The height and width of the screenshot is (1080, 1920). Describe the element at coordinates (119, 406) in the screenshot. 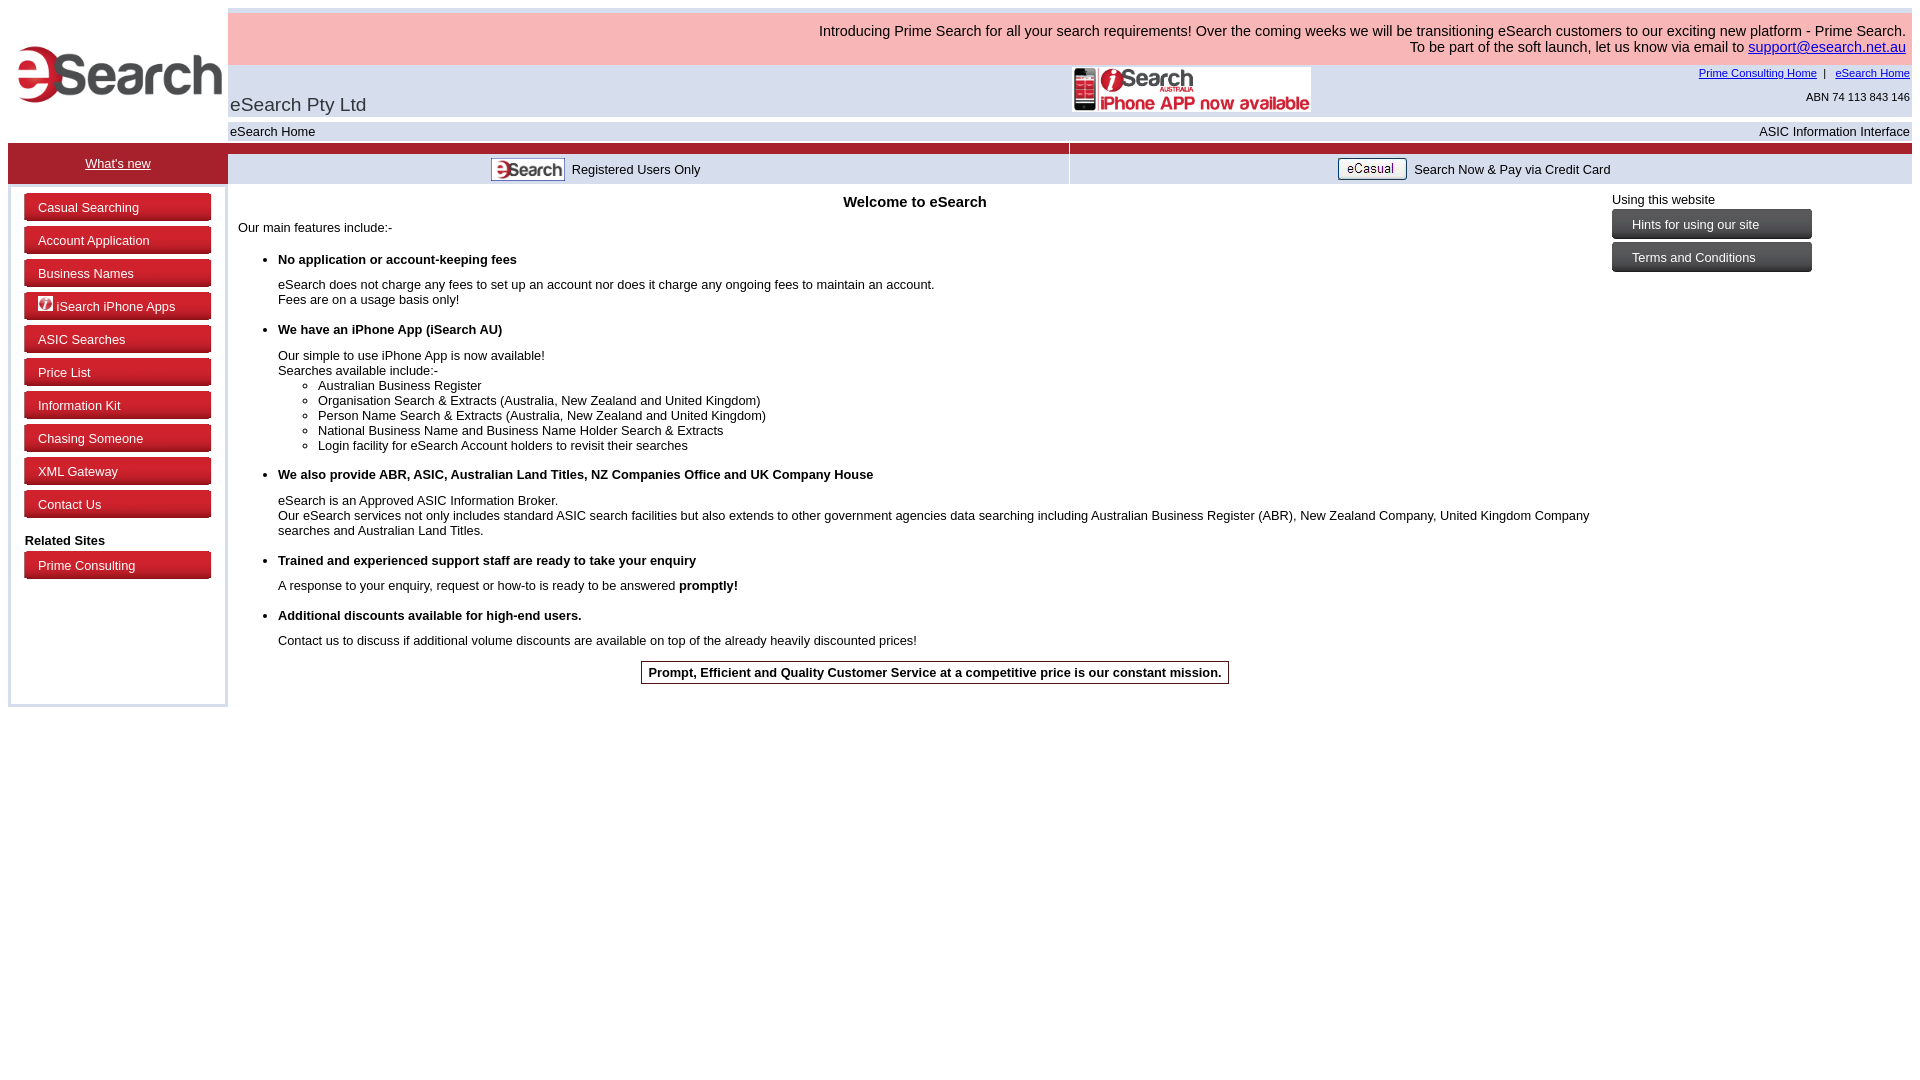

I see `Information Kit` at that location.